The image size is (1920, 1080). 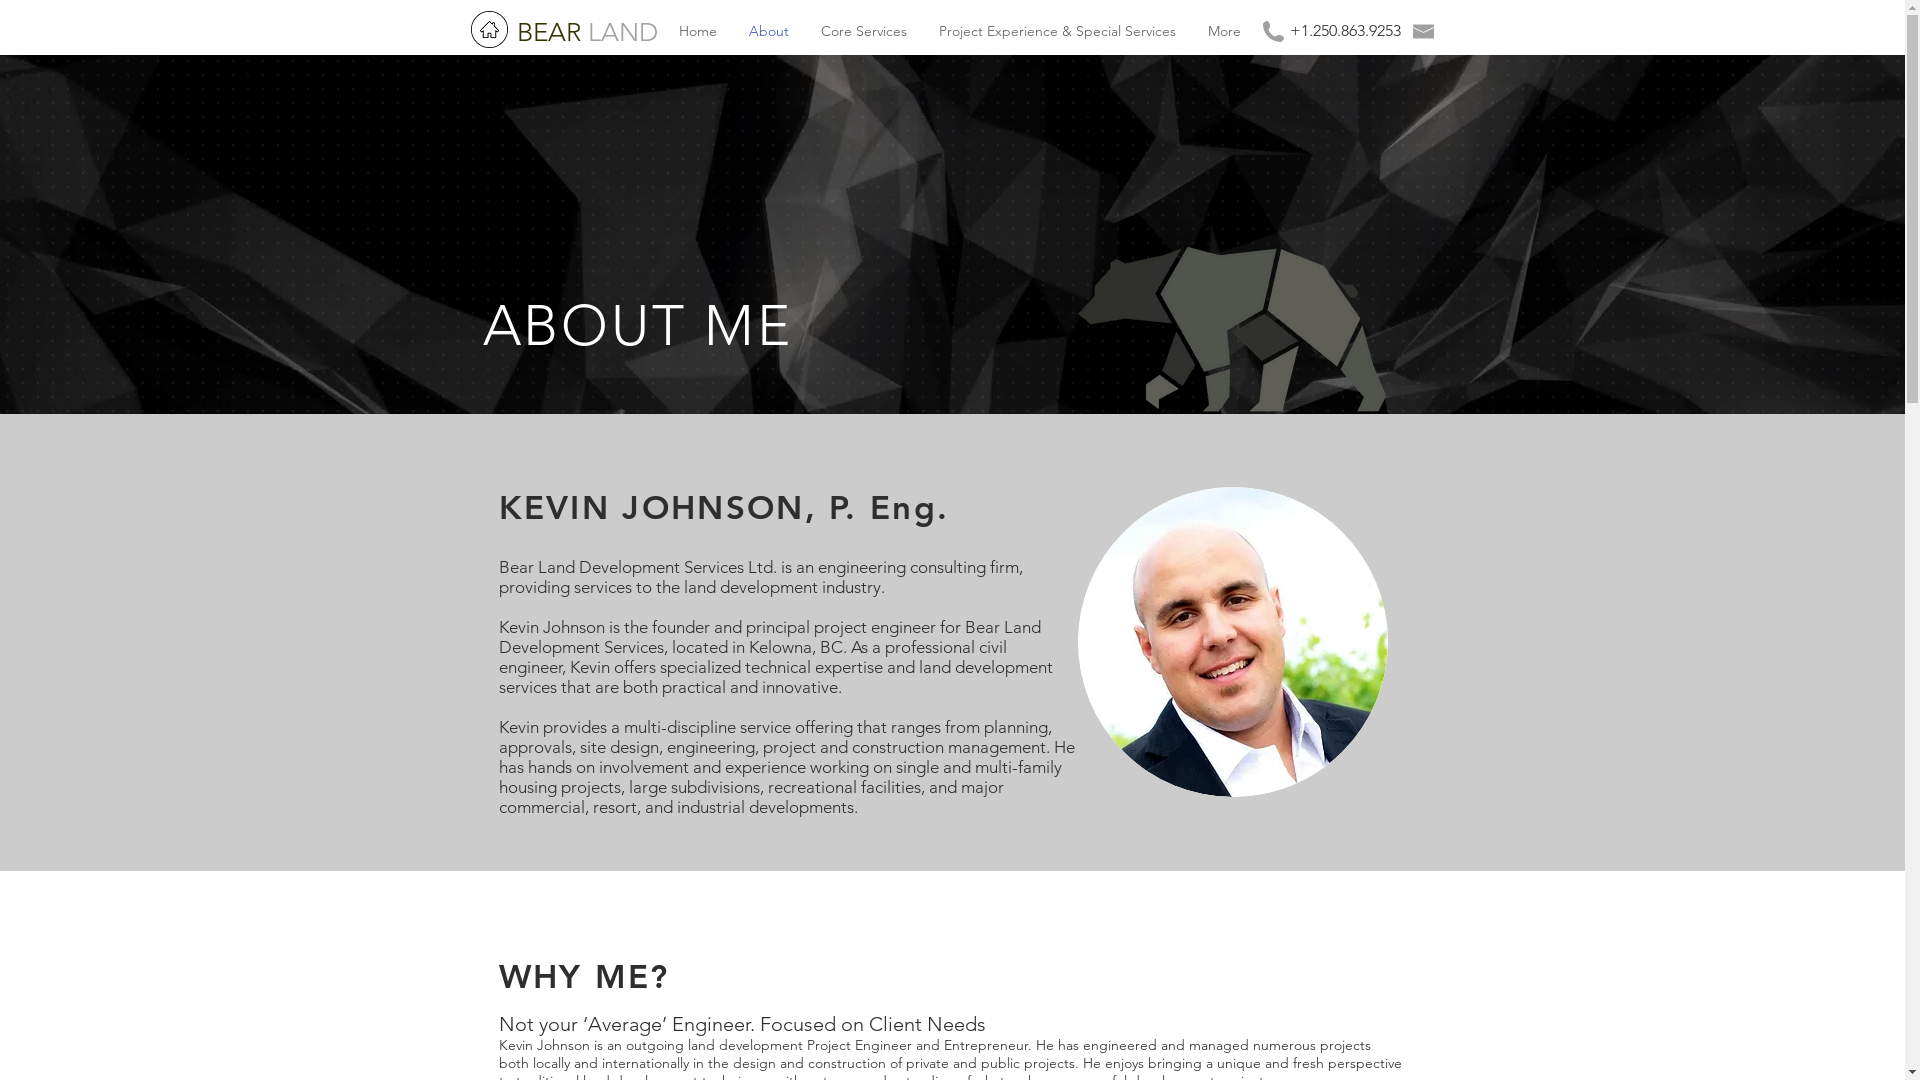 What do you see at coordinates (1233, 326) in the screenshot?
I see `Raaaaarrr!` at bounding box center [1233, 326].